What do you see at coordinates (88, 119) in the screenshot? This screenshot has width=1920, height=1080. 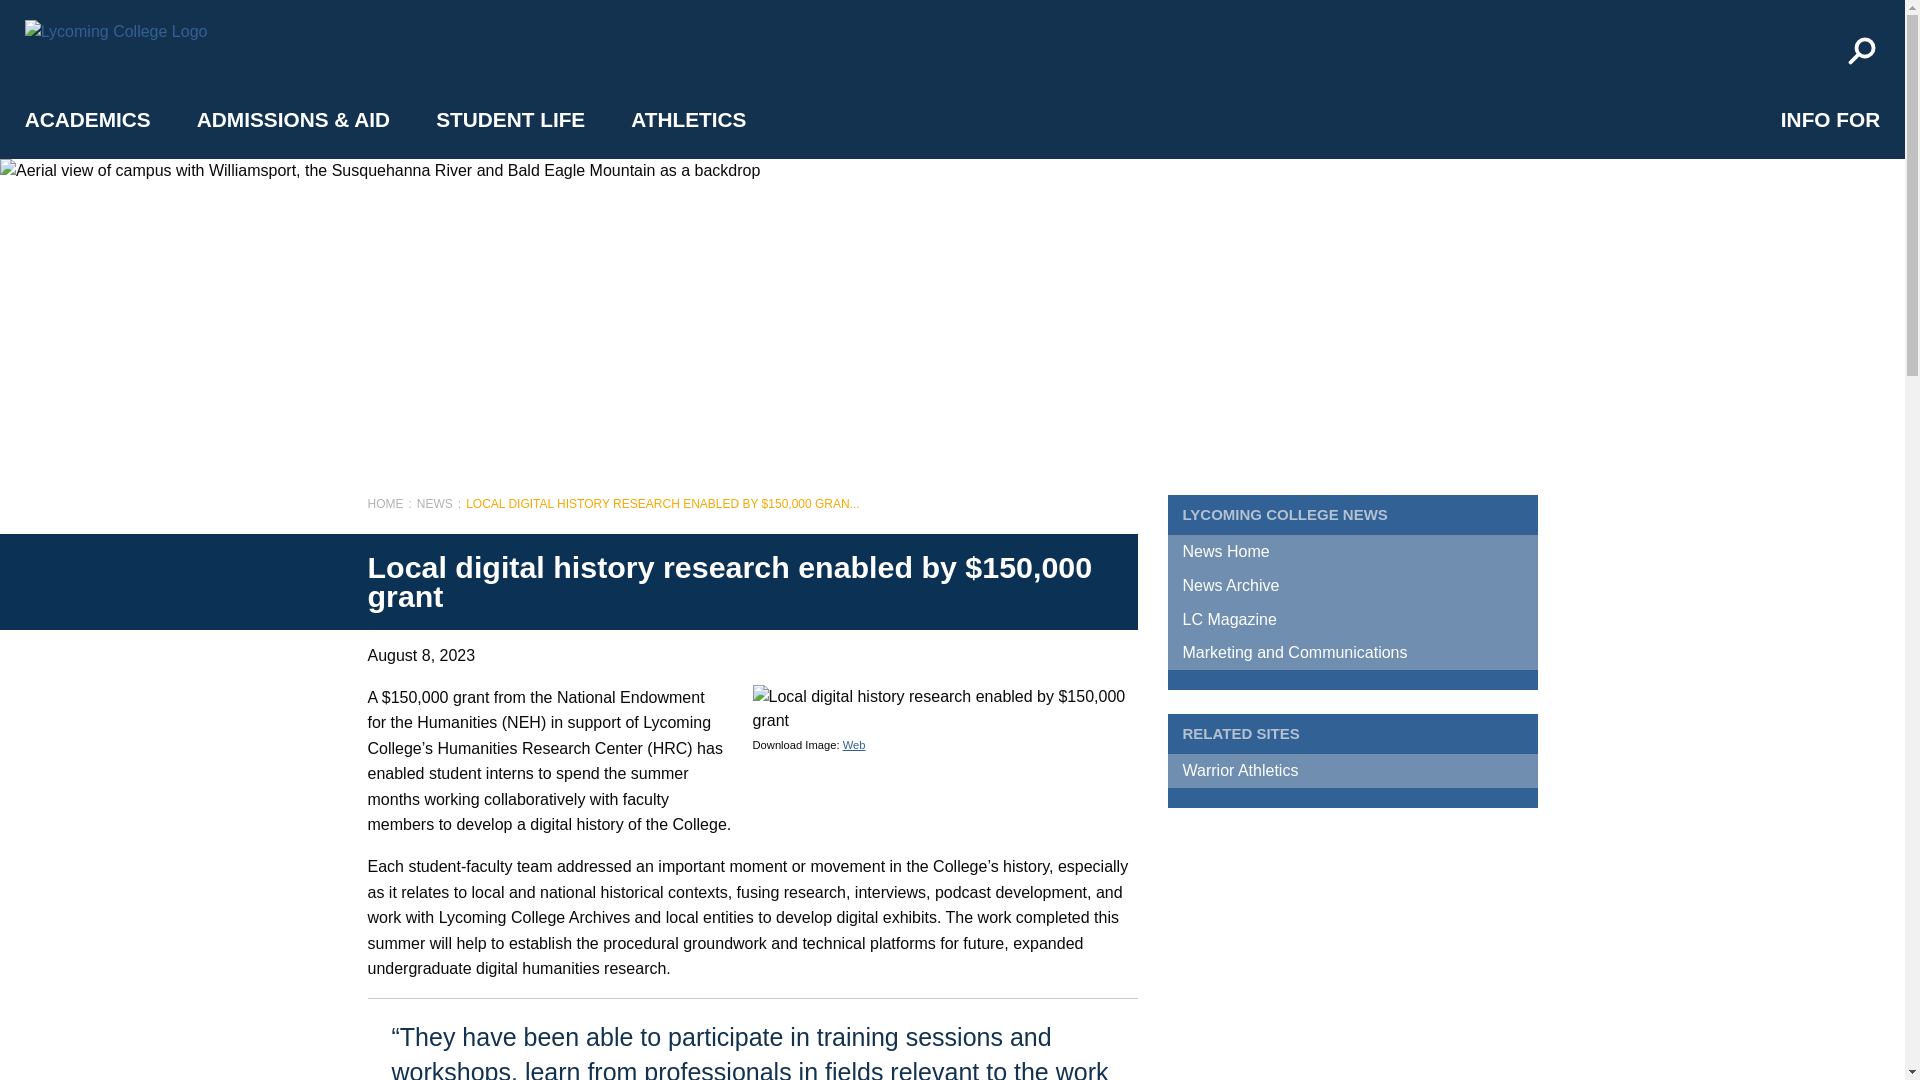 I see `ACADEMICS` at bounding box center [88, 119].